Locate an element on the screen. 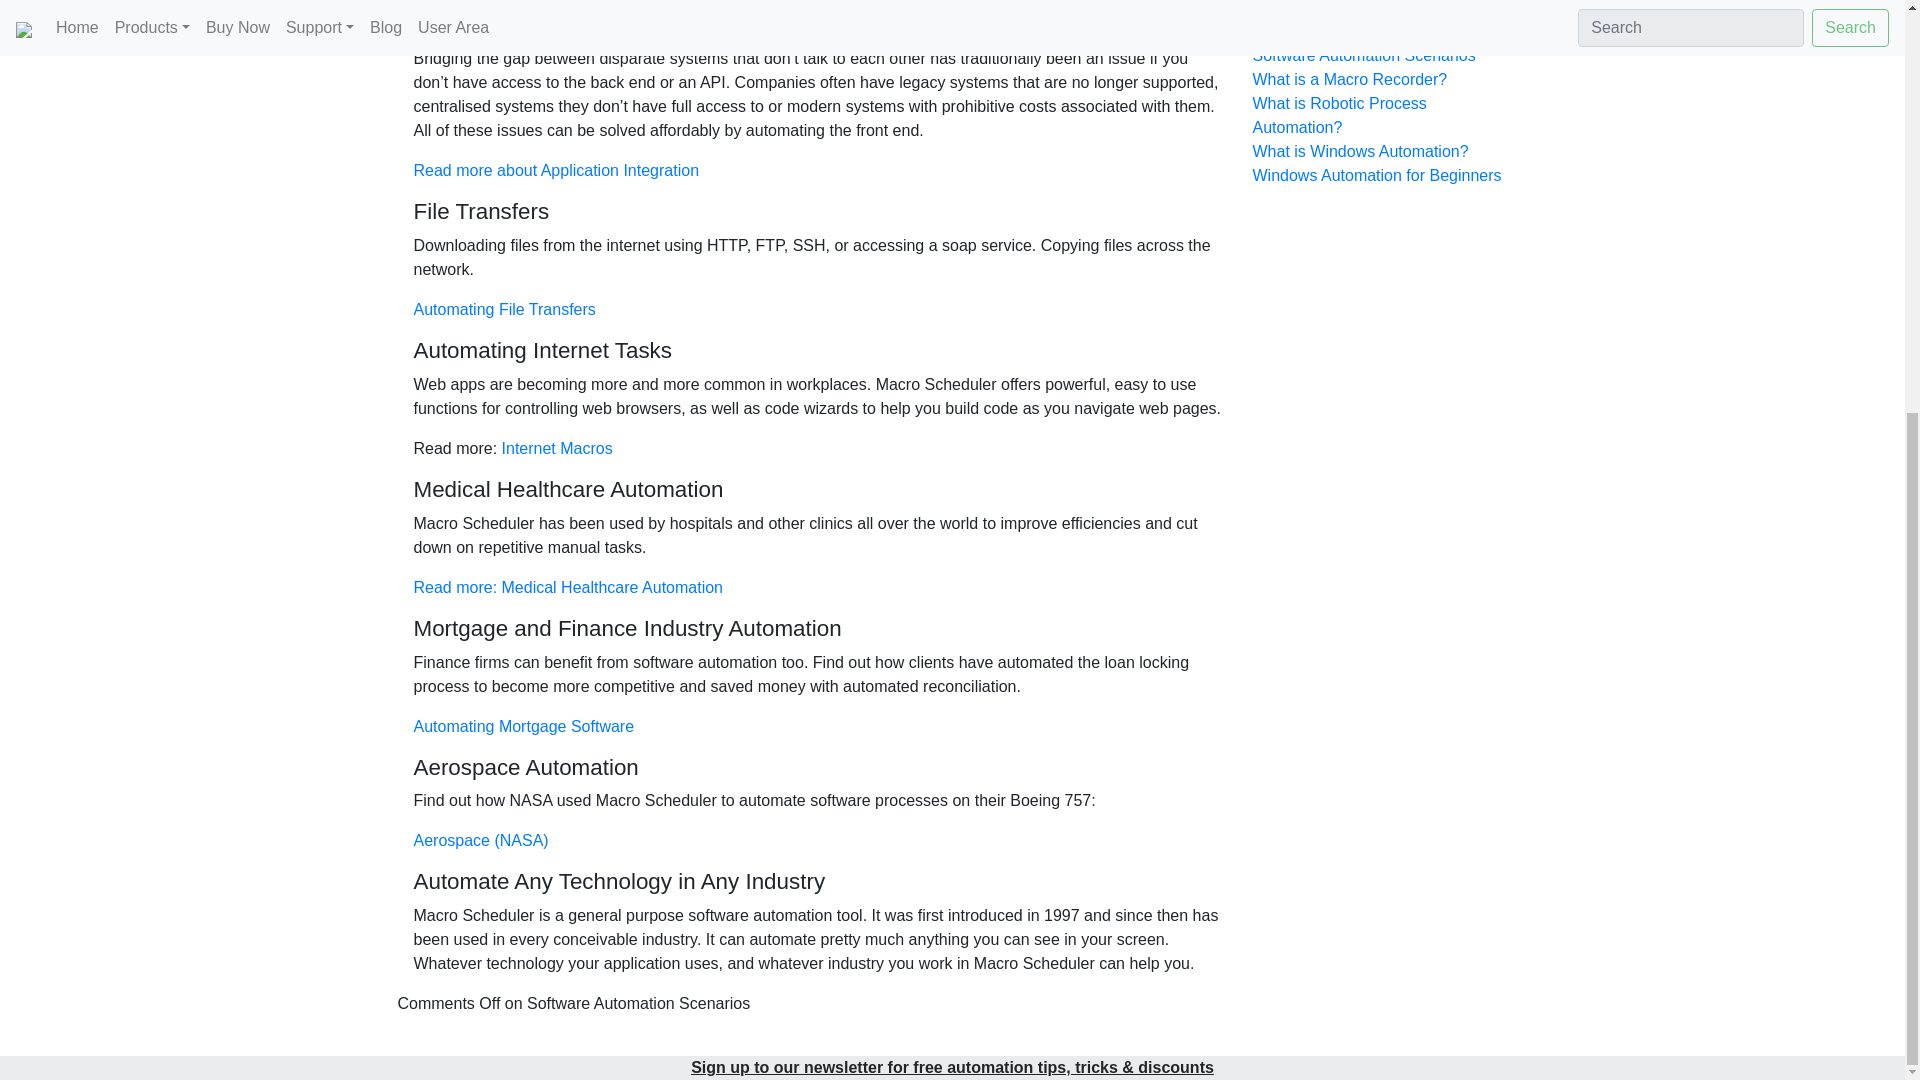  Read more about Application Integration is located at coordinates (557, 170).